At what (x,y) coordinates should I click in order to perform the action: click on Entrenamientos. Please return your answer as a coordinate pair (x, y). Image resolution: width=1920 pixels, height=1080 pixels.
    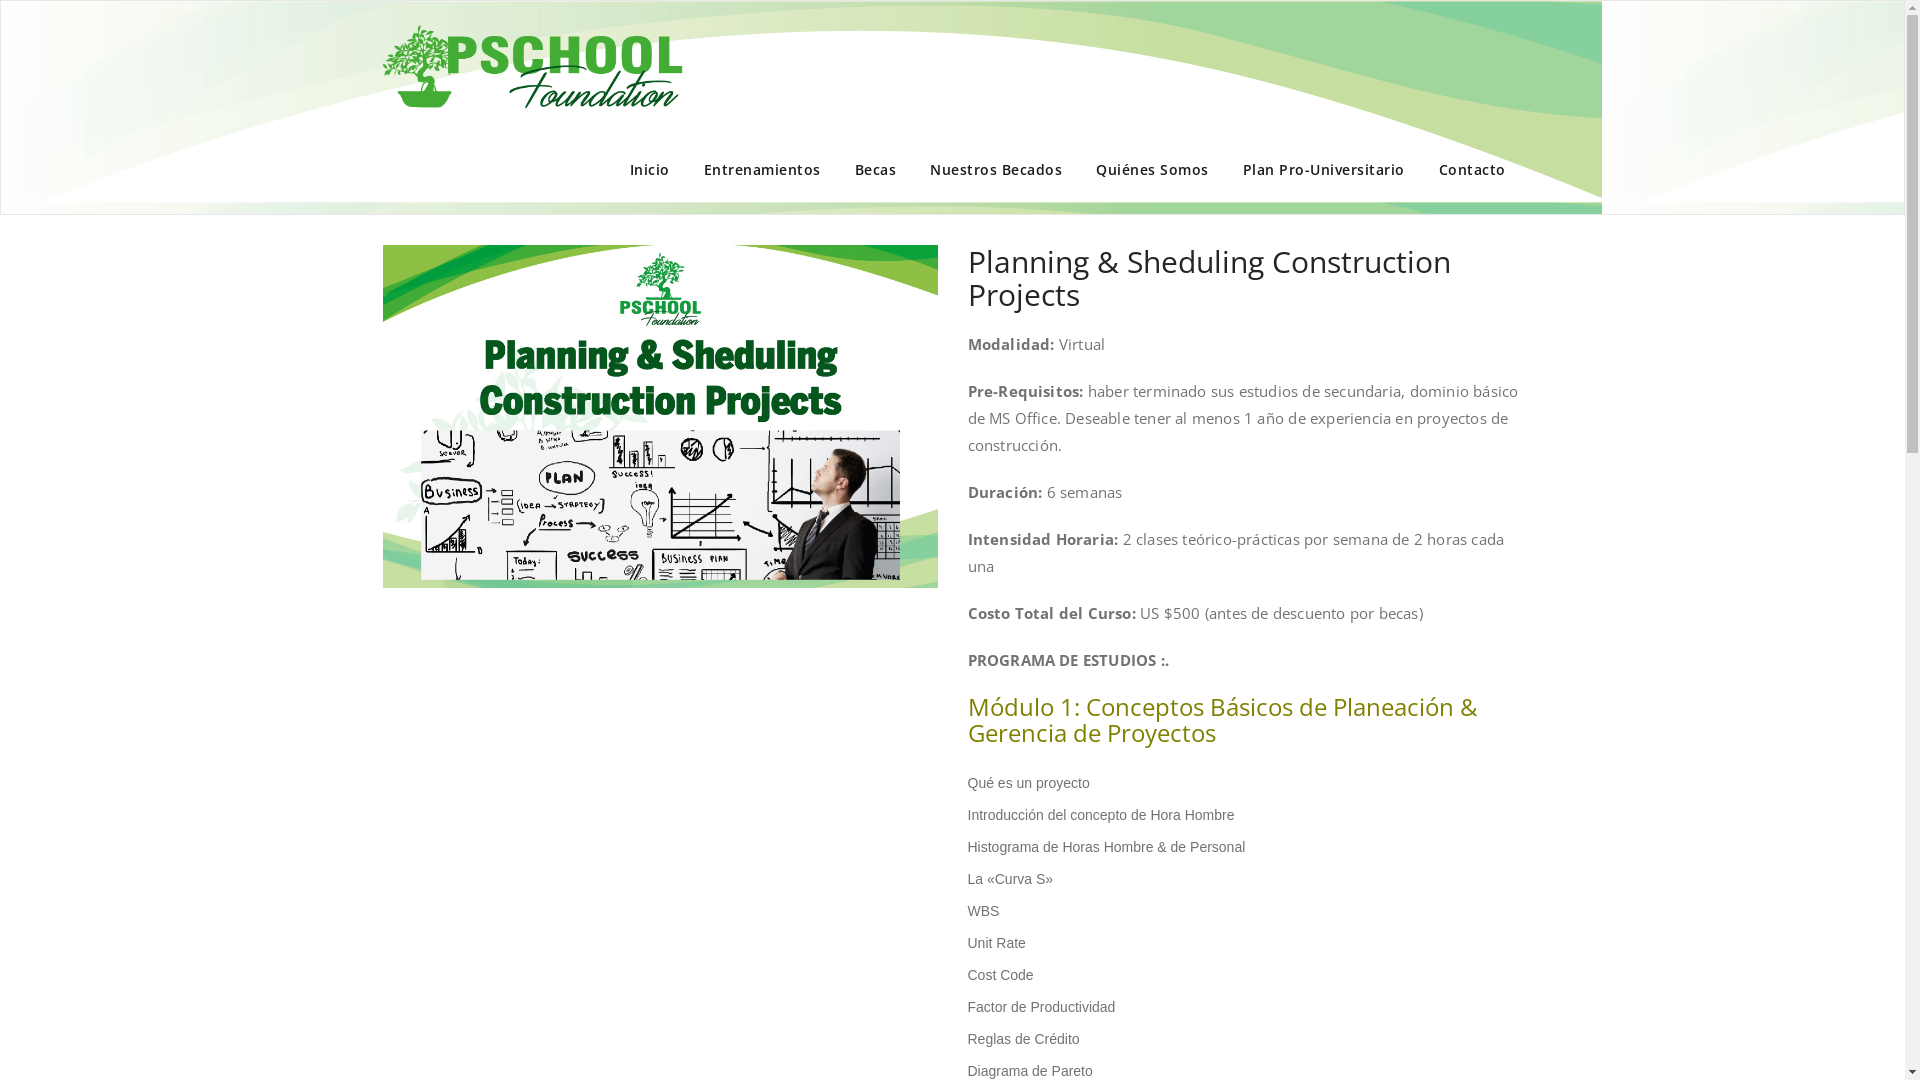
    Looking at the image, I should click on (762, 170).